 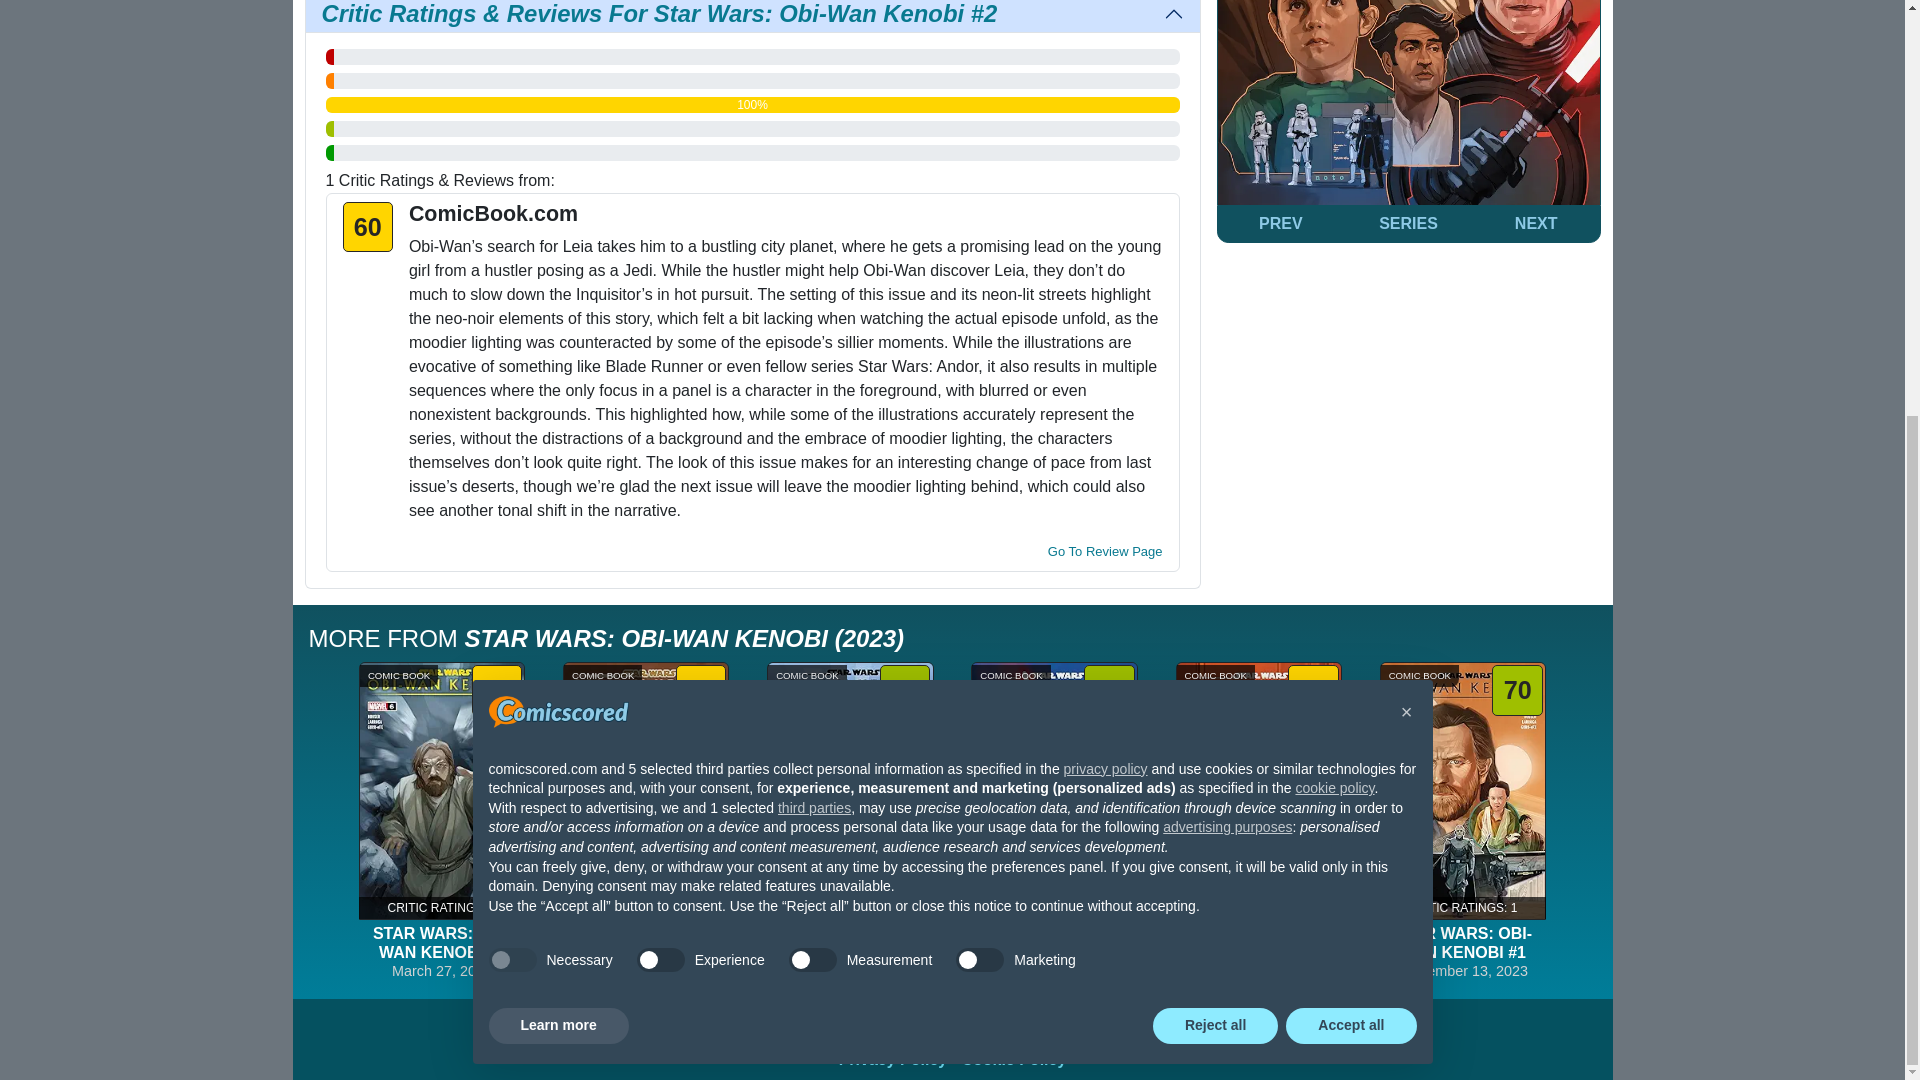 What do you see at coordinates (511, 293) in the screenshot?
I see `true` at bounding box center [511, 293].